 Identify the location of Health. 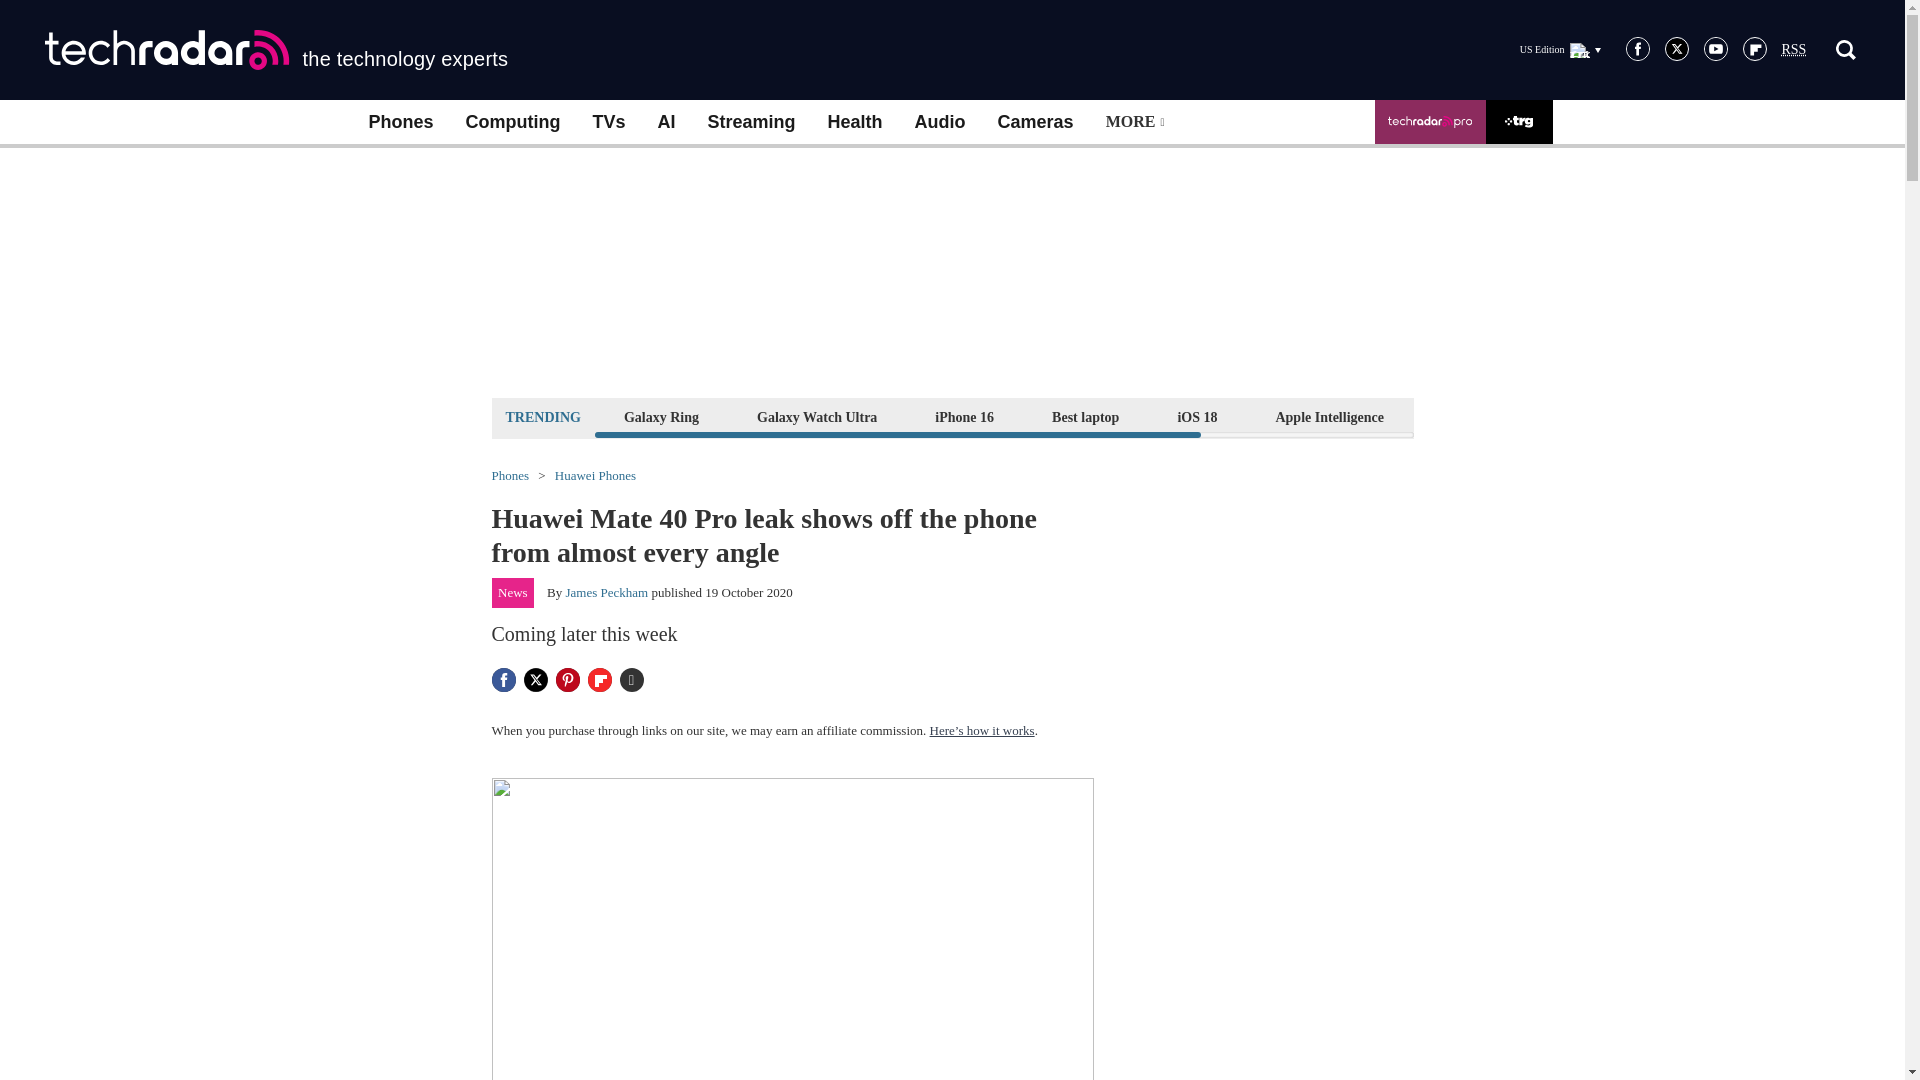
(855, 122).